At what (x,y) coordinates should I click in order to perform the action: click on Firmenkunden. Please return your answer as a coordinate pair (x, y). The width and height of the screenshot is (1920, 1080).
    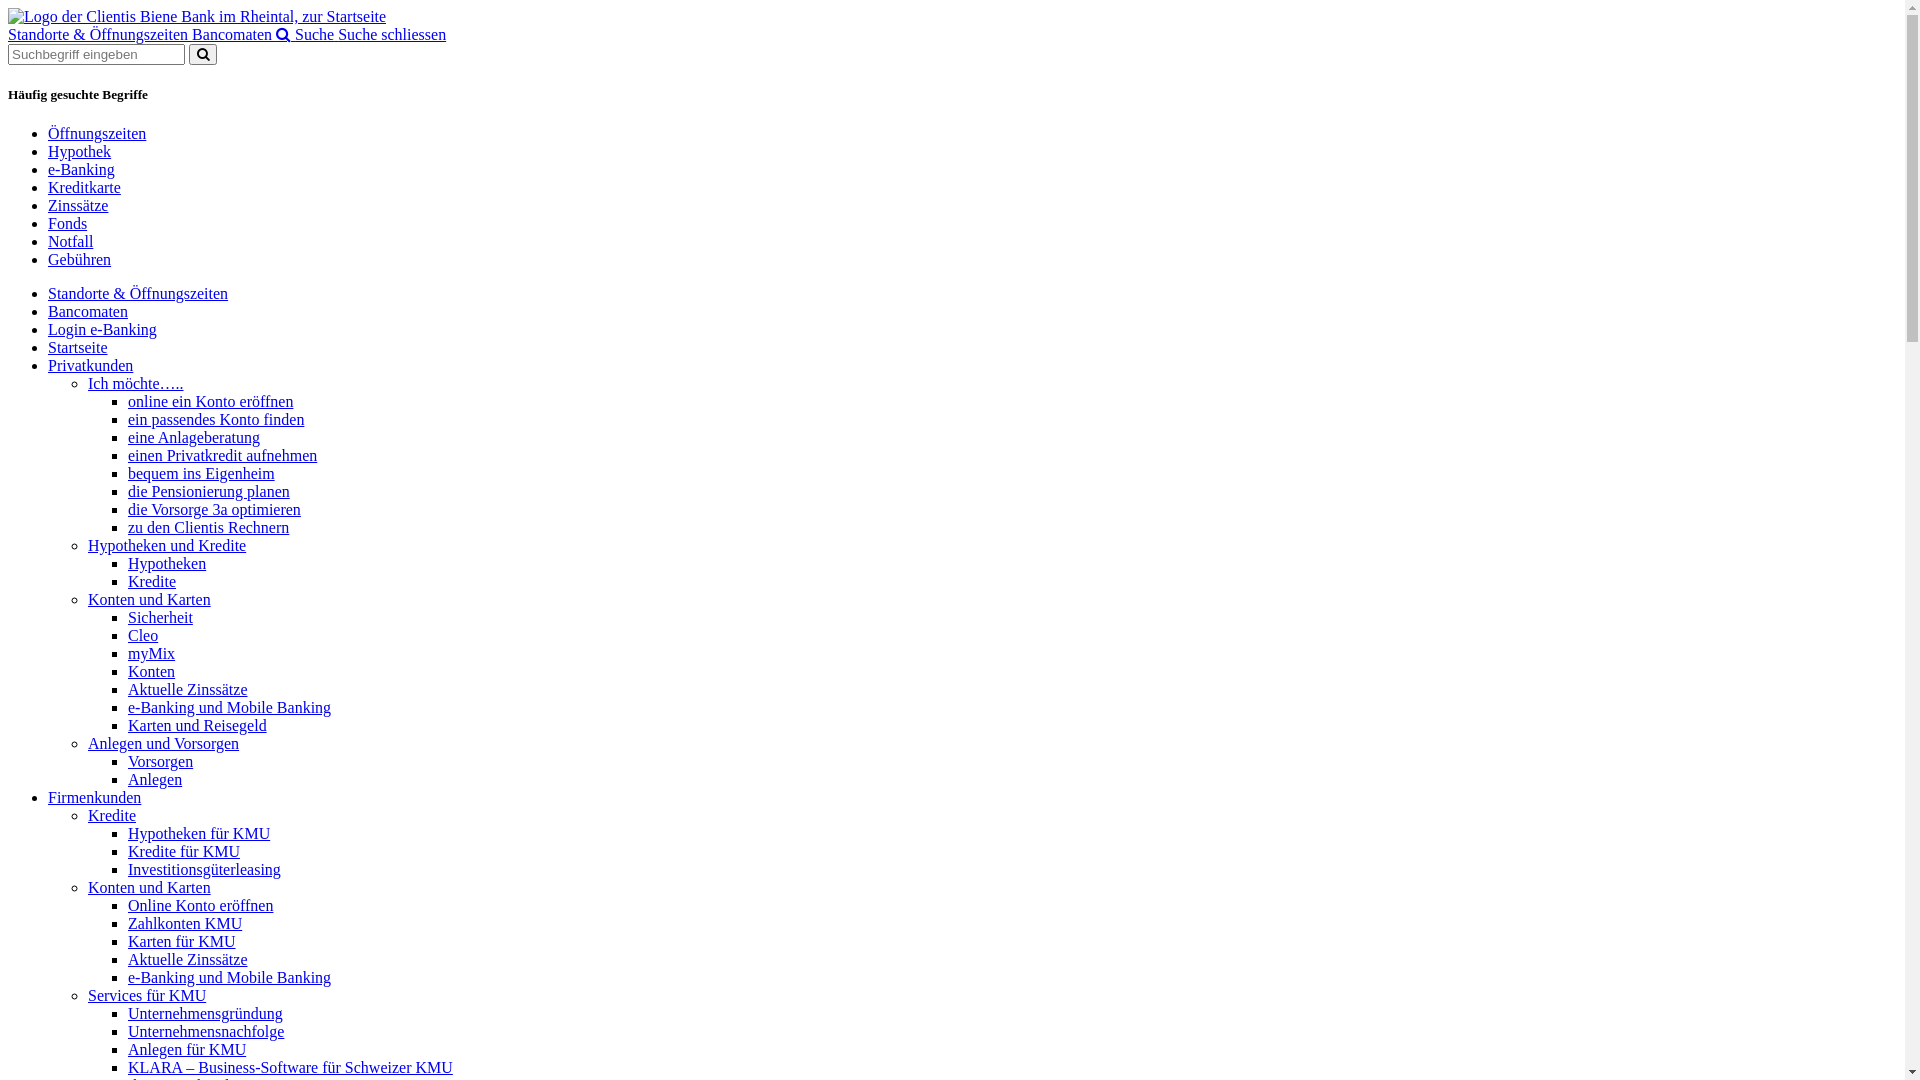
    Looking at the image, I should click on (972, 798).